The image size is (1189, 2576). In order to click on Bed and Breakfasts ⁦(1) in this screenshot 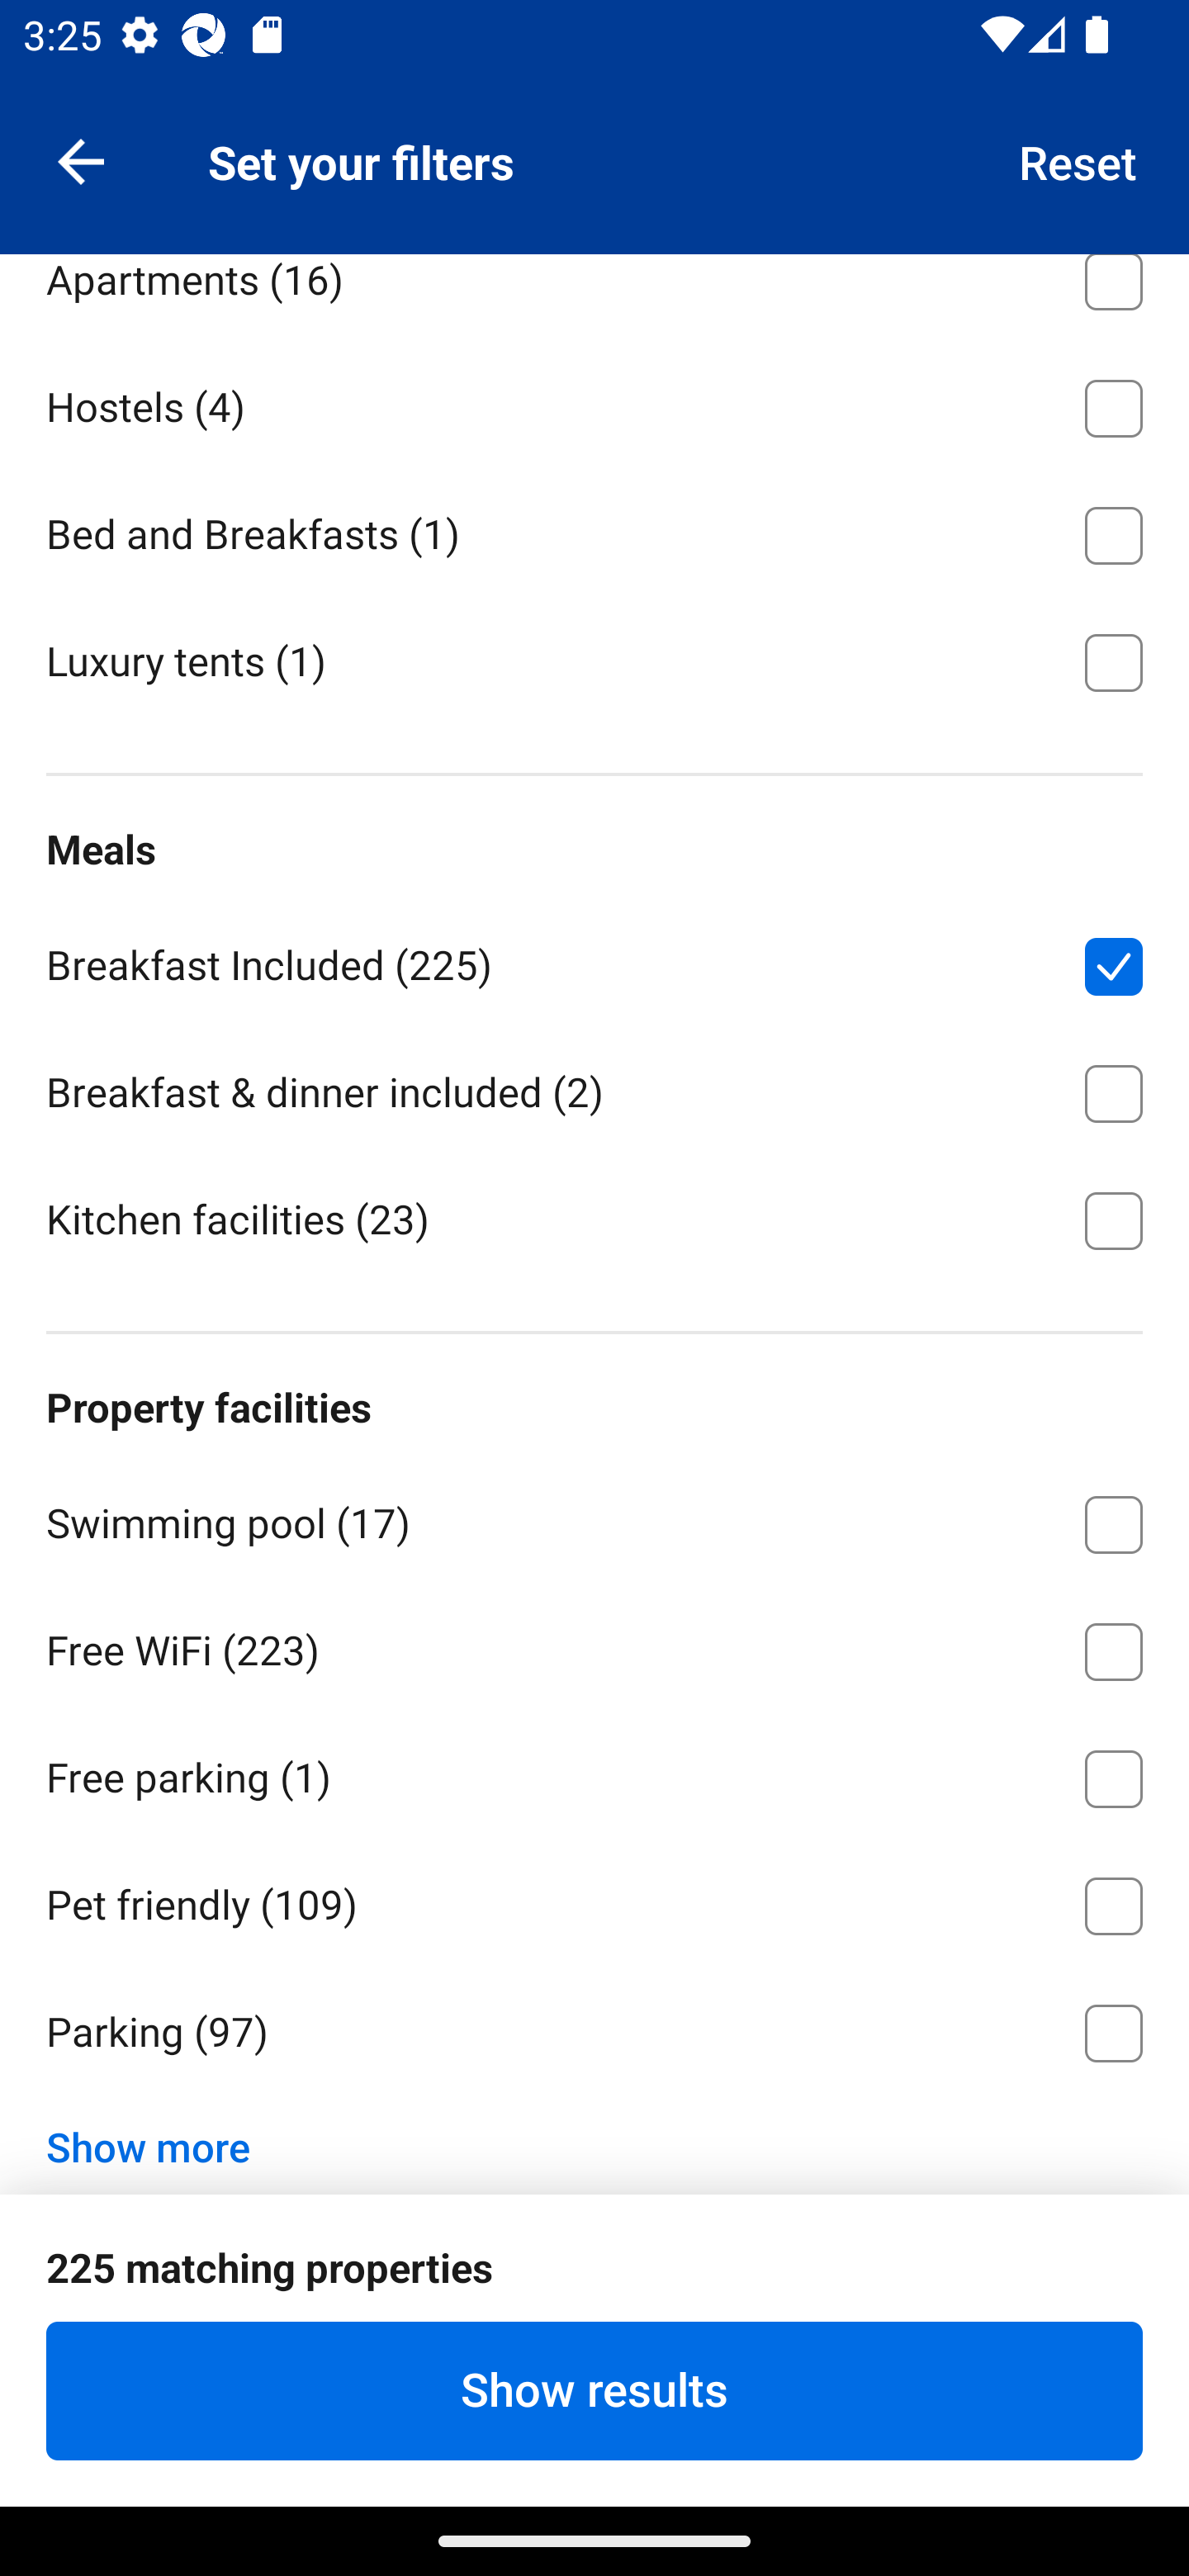, I will do `click(594, 528)`.